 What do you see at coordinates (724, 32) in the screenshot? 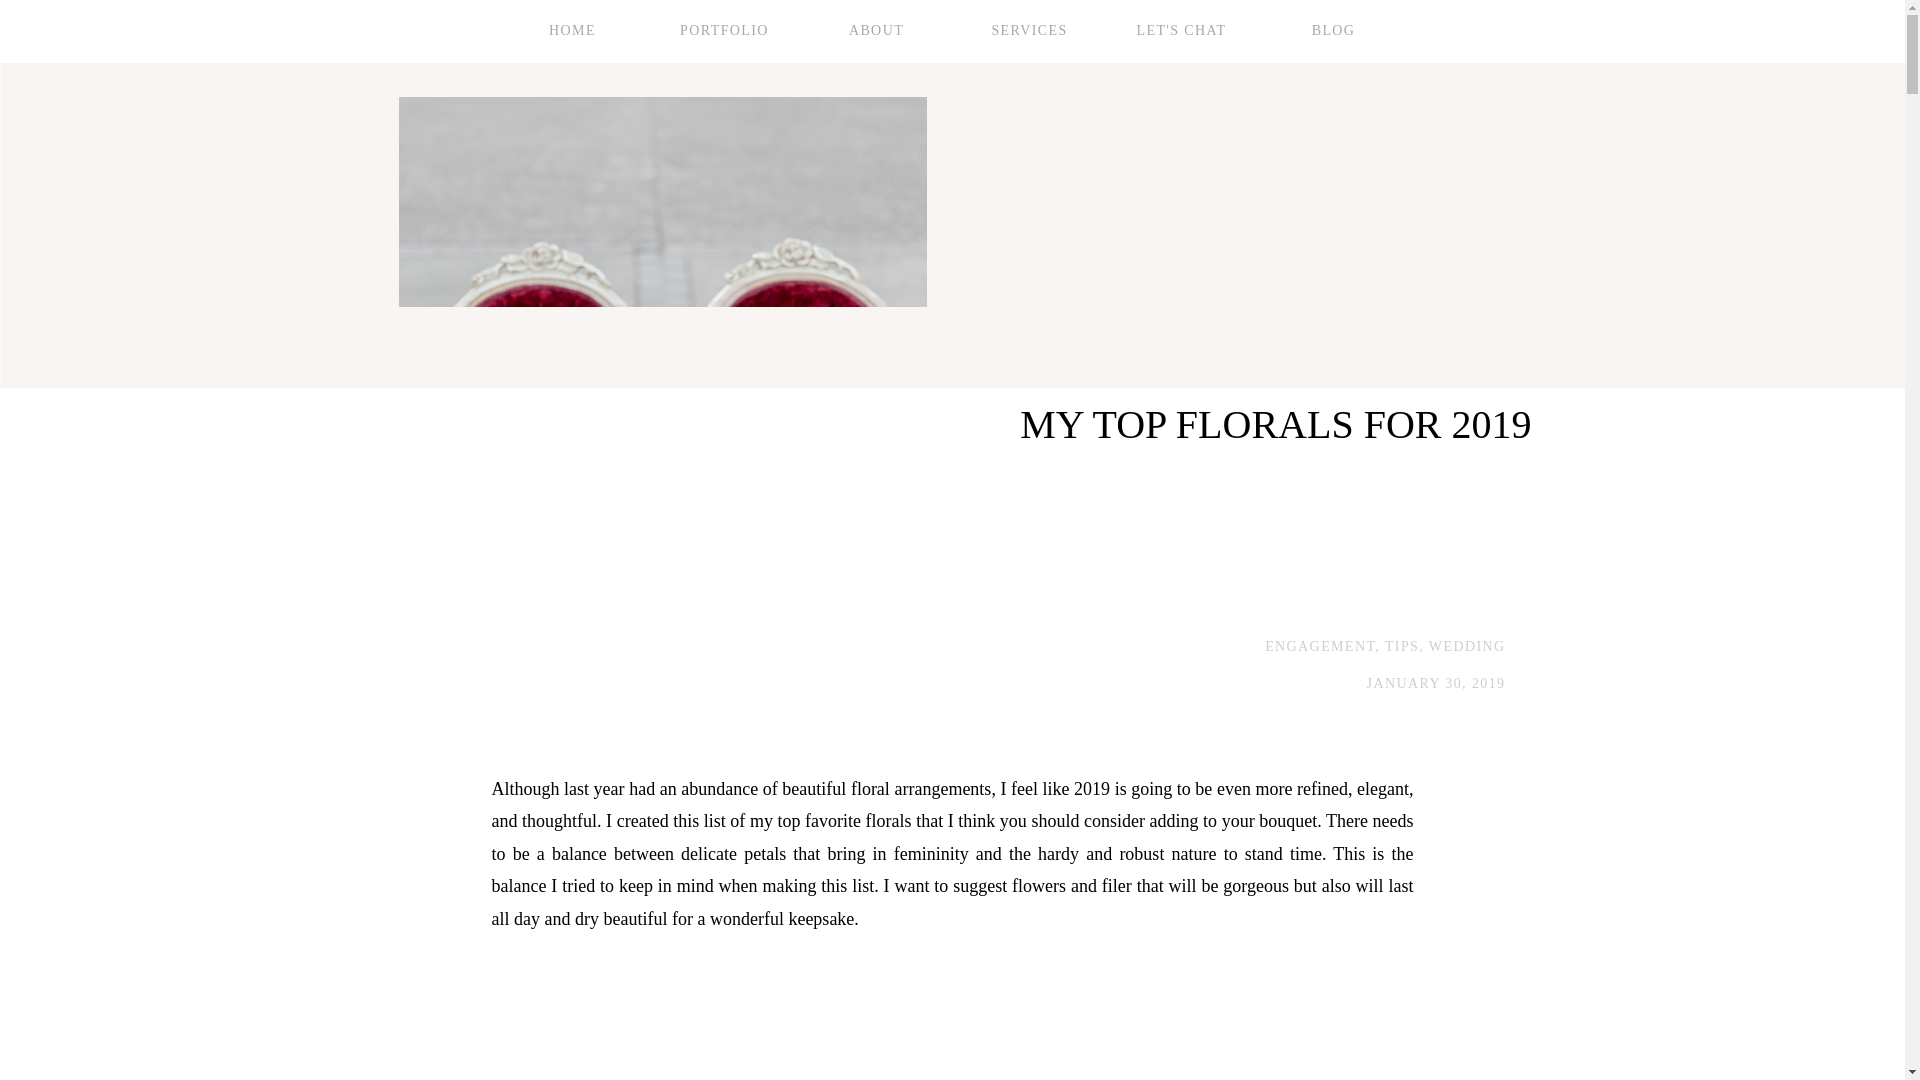
I see `PORTFOLIO` at bounding box center [724, 32].